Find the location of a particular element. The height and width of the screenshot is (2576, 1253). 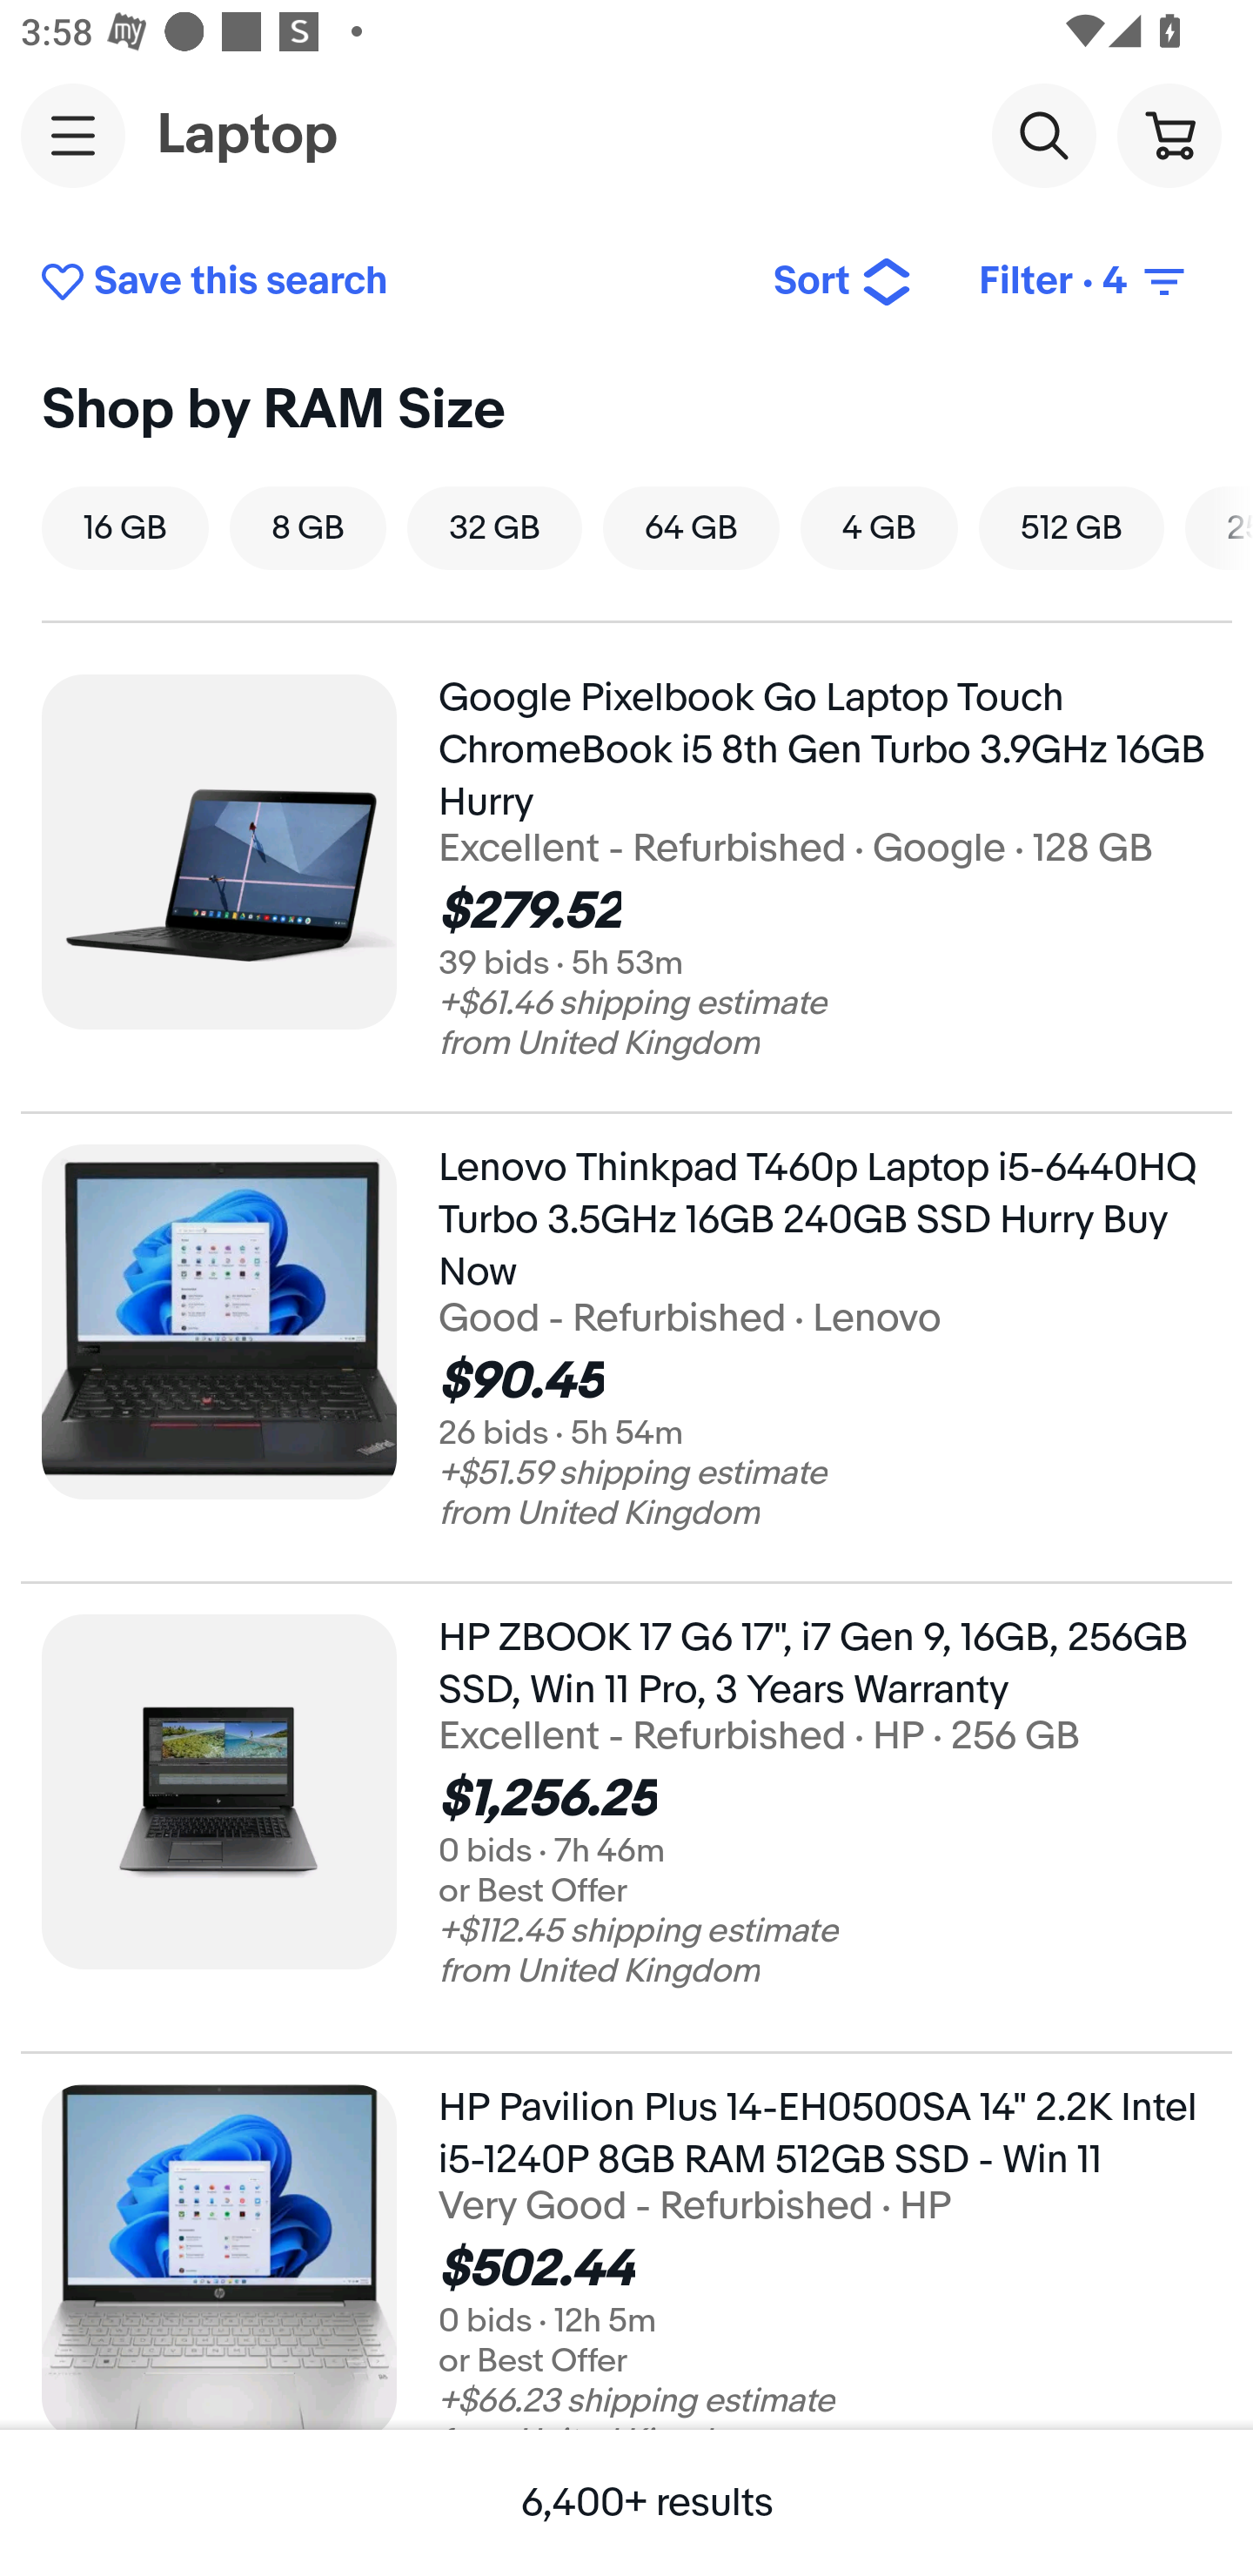

Search is located at coordinates (1043, 134).